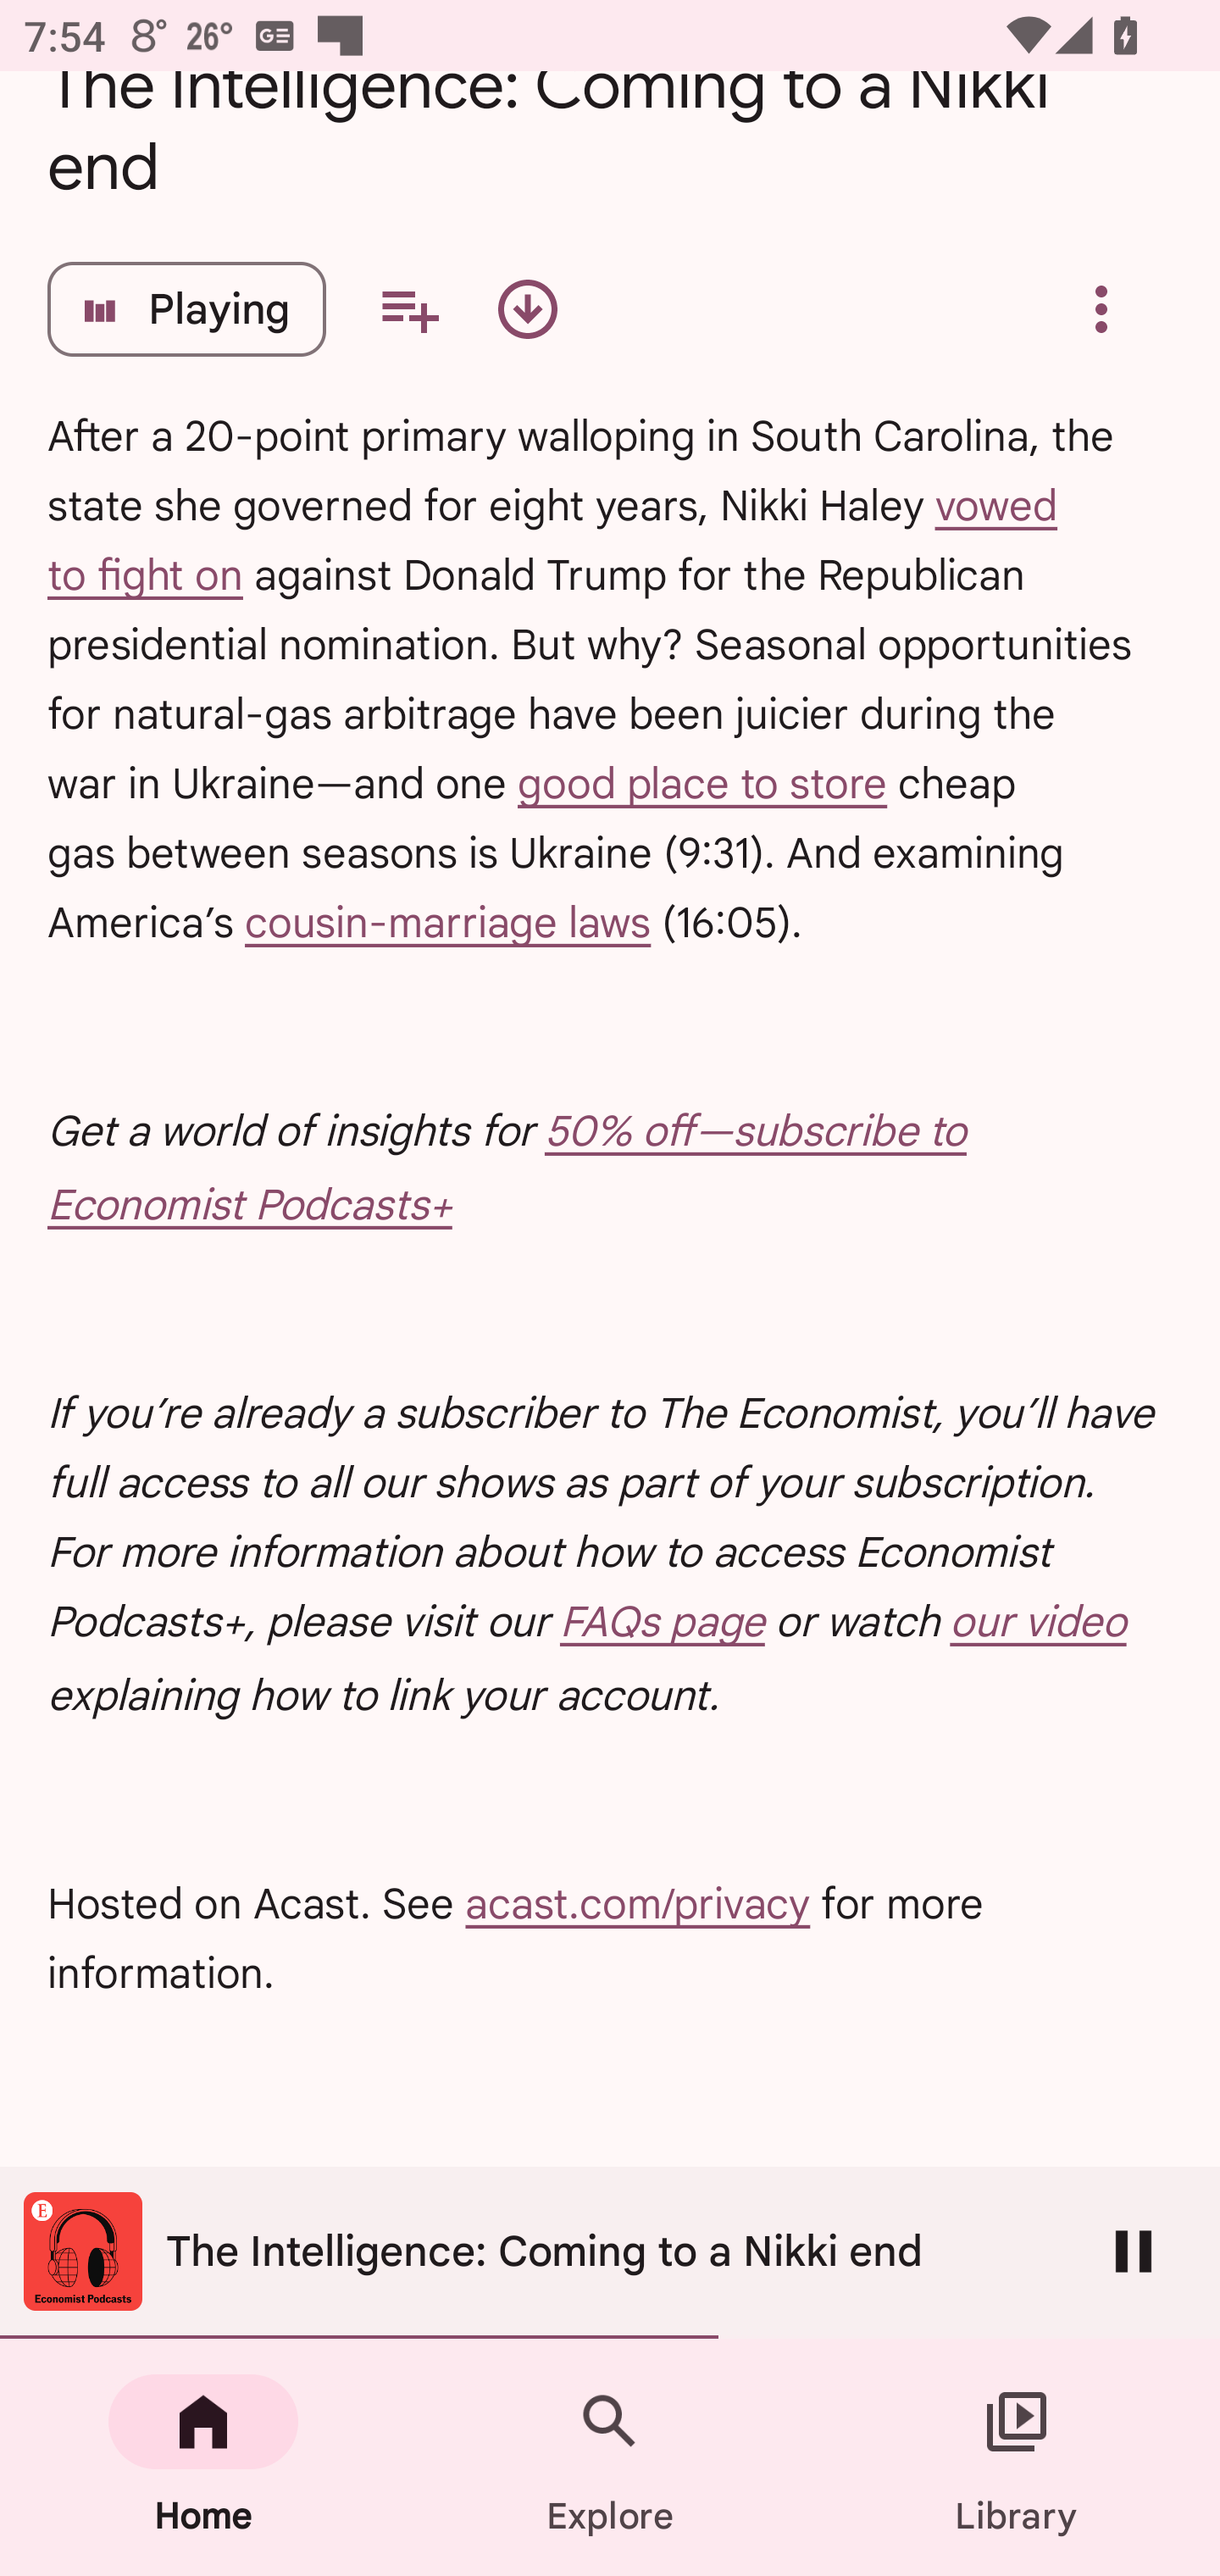  What do you see at coordinates (1134, 2251) in the screenshot?
I see `Pause` at bounding box center [1134, 2251].